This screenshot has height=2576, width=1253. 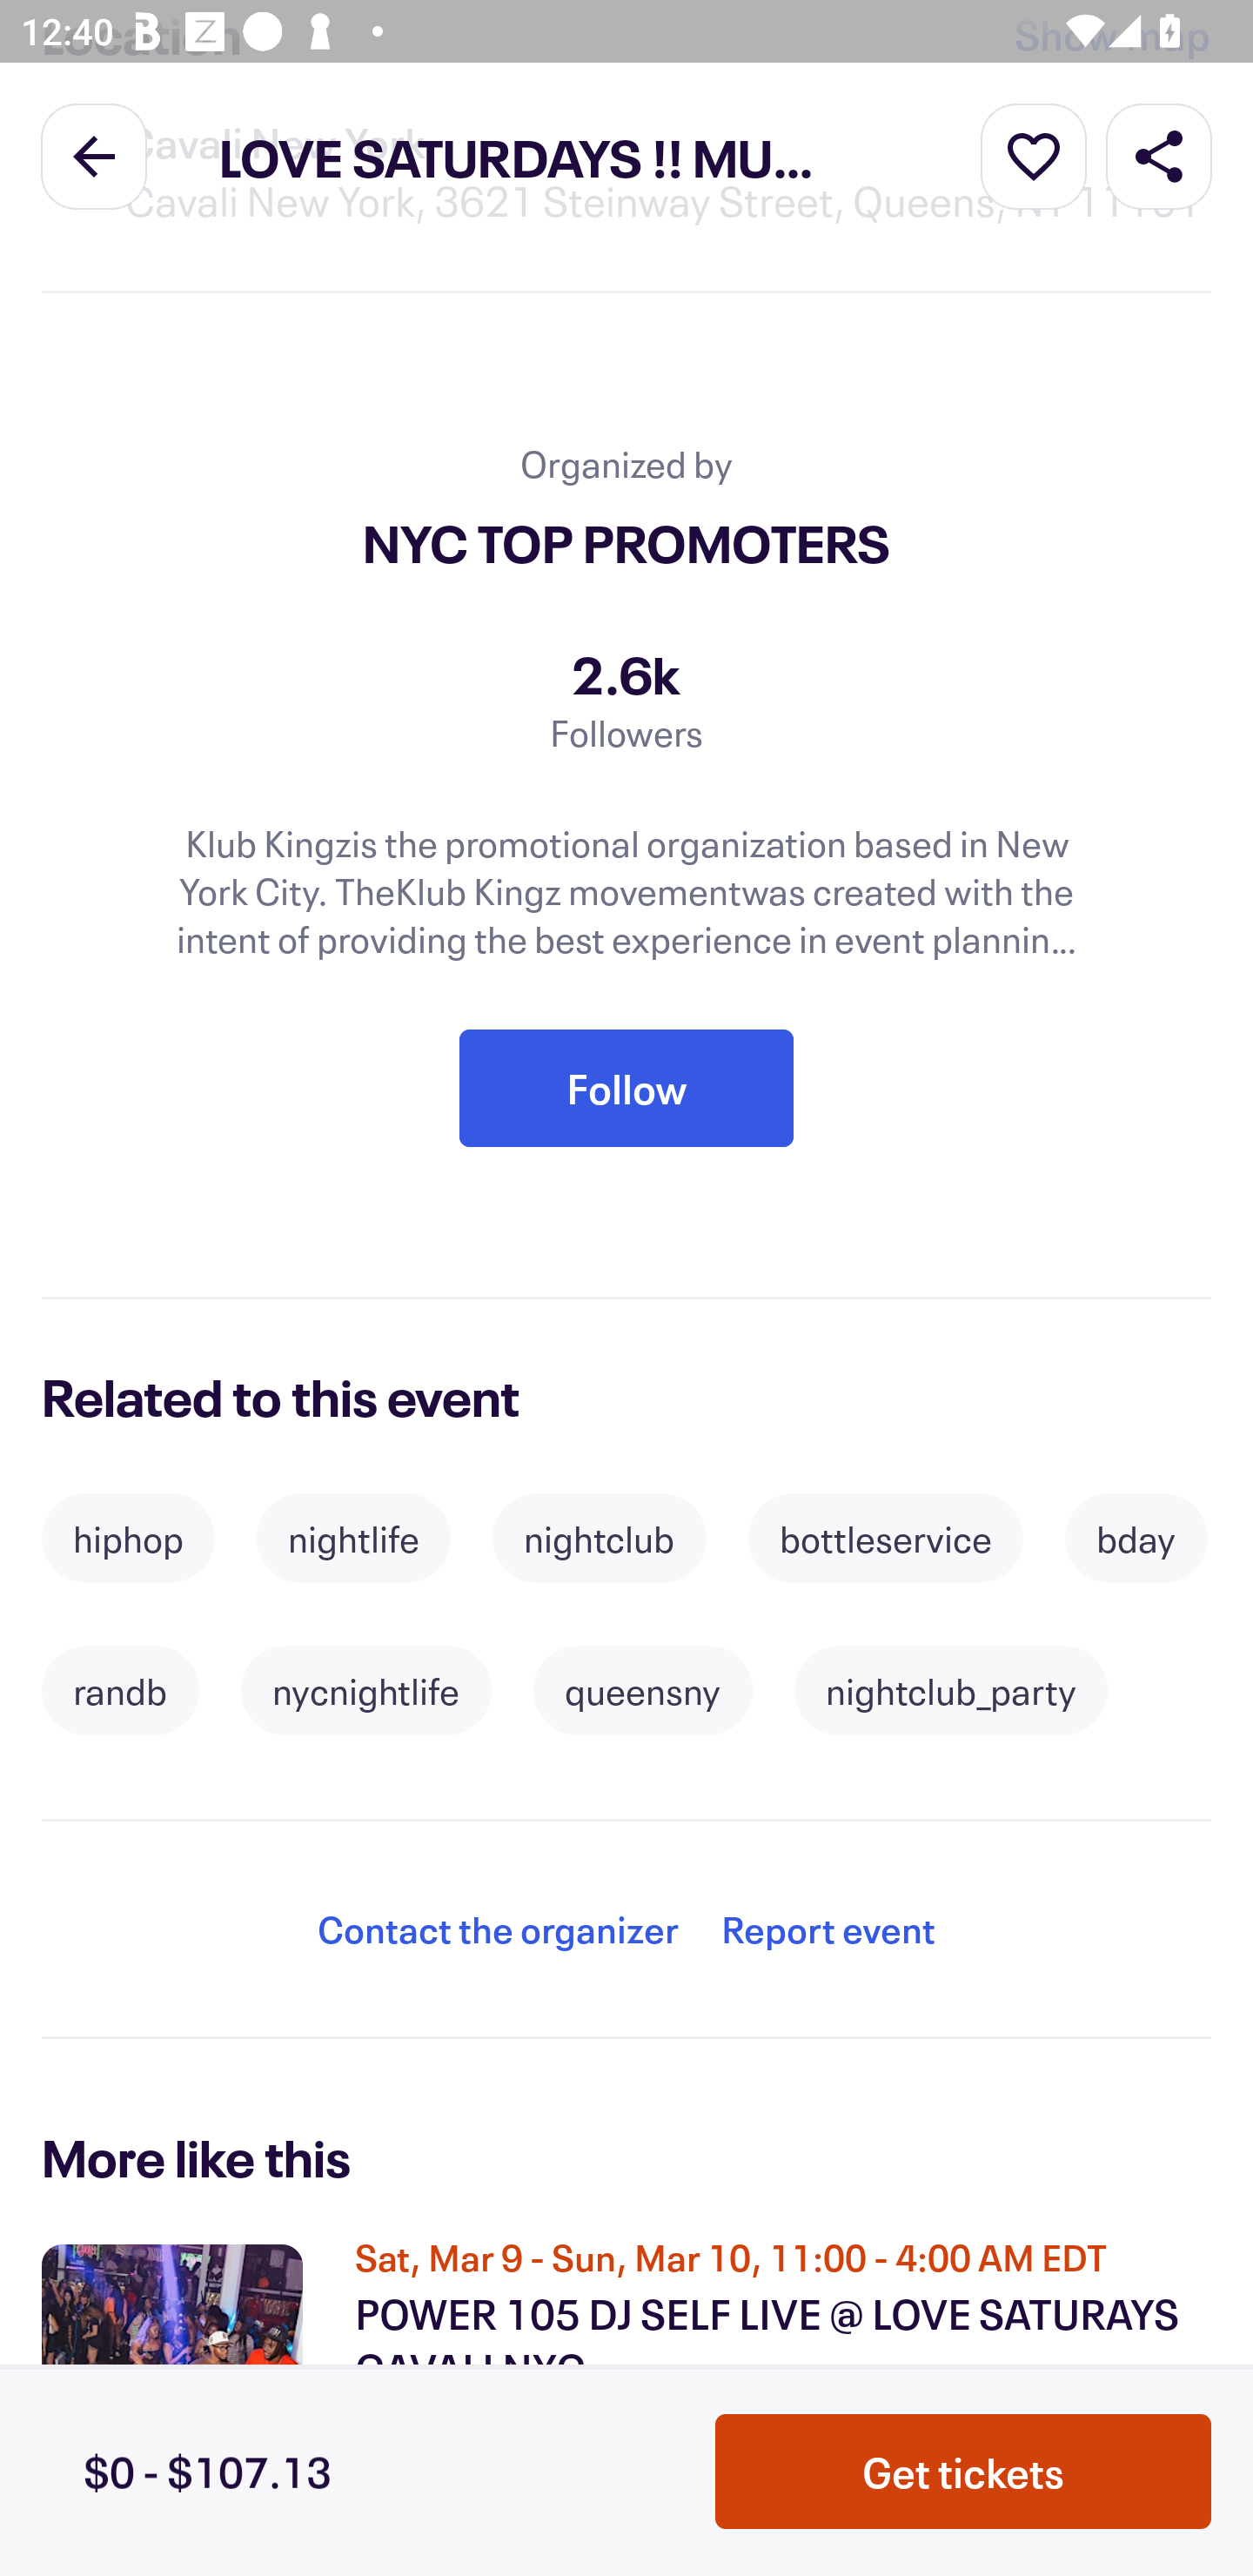 What do you see at coordinates (626, 1088) in the screenshot?
I see `Follow` at bounding box center [626, 1088].